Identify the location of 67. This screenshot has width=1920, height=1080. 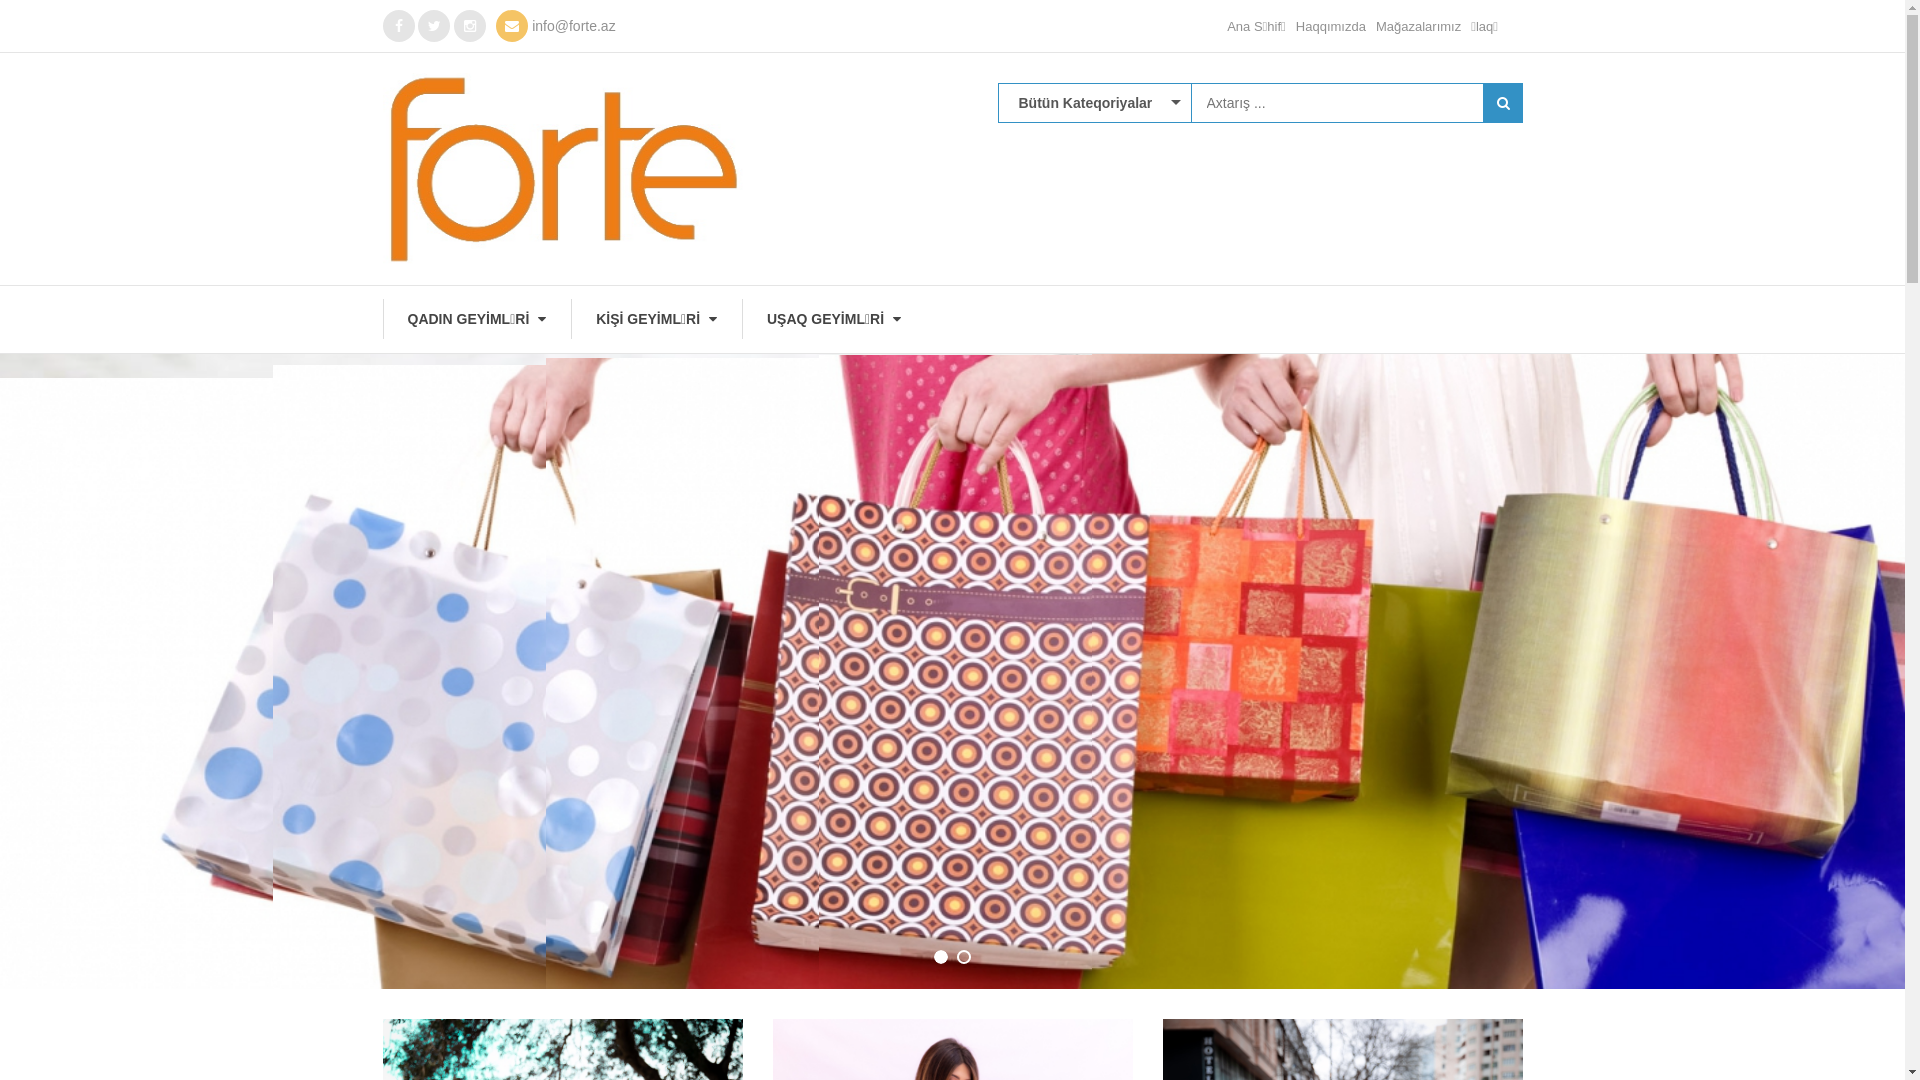
(1098, 251).